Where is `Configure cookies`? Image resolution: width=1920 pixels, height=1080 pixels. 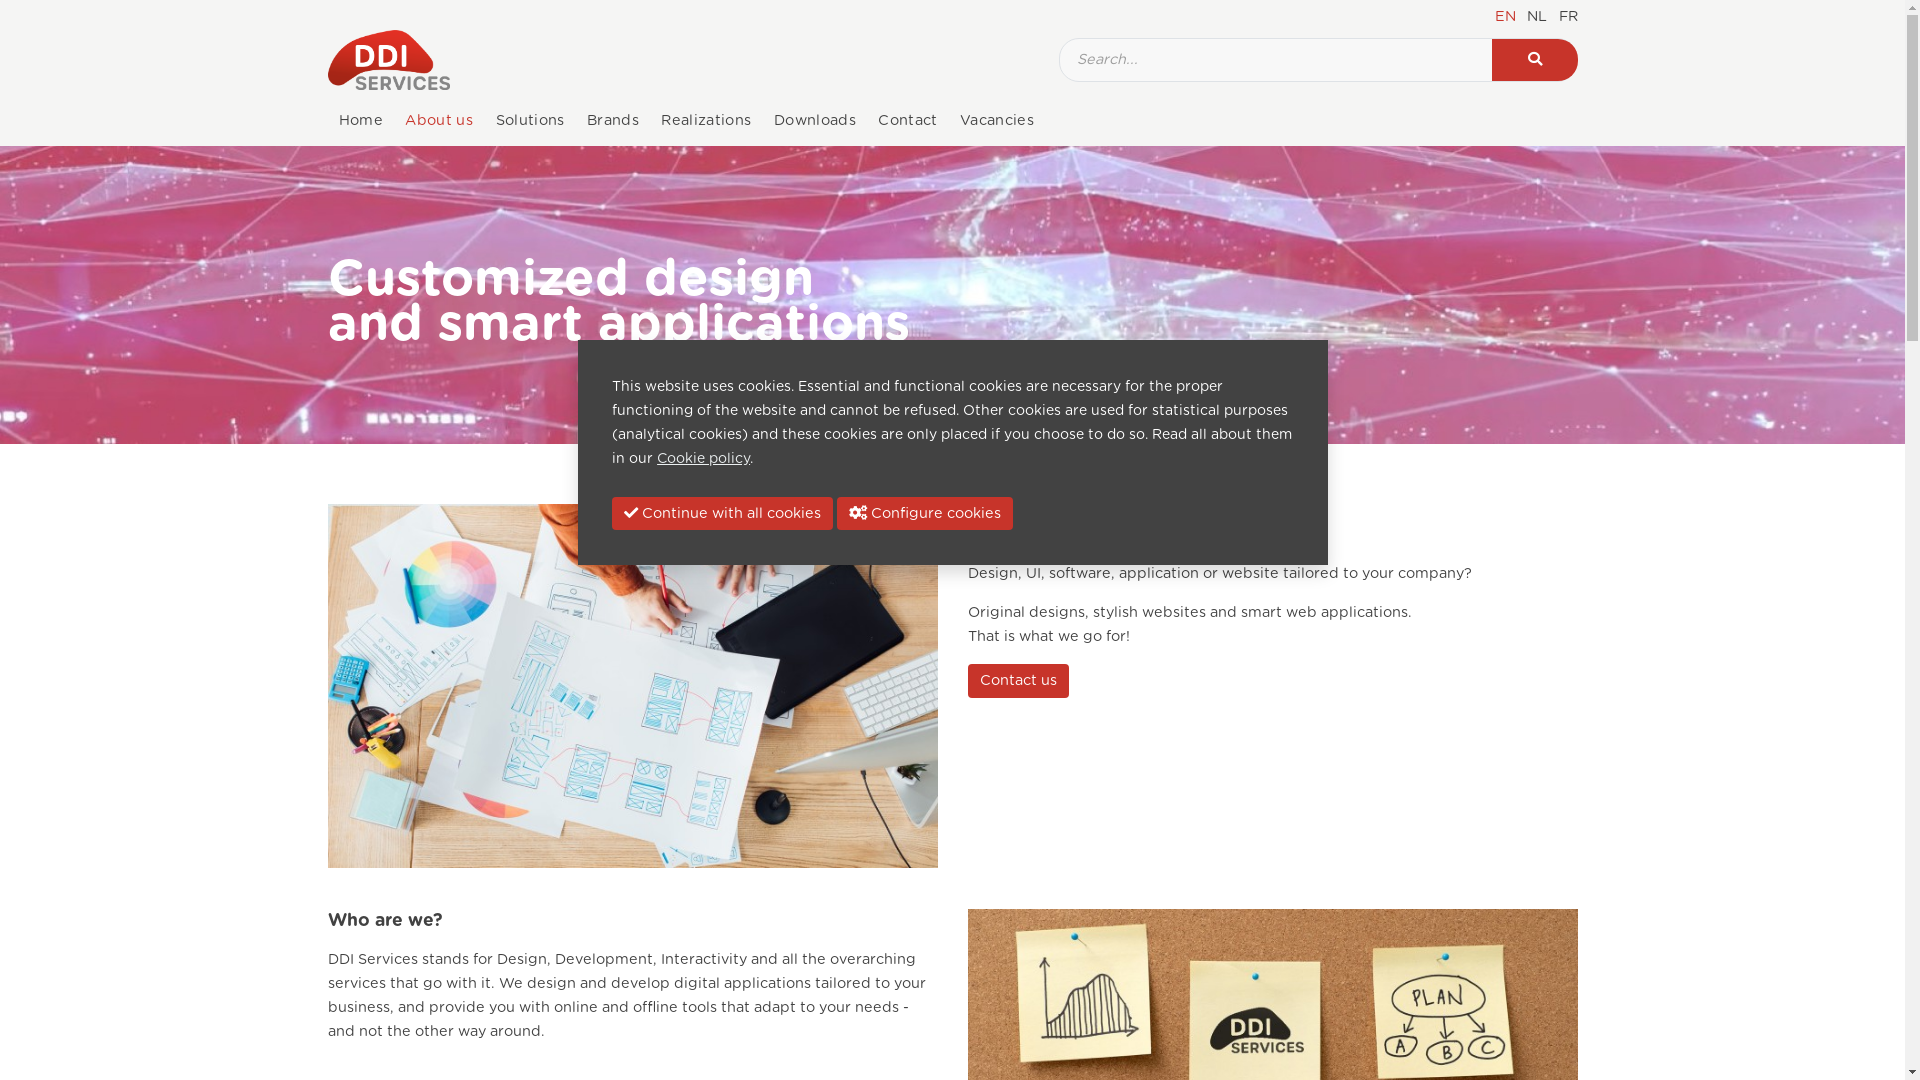 Configure cookies is located at coordinates (925, 514).